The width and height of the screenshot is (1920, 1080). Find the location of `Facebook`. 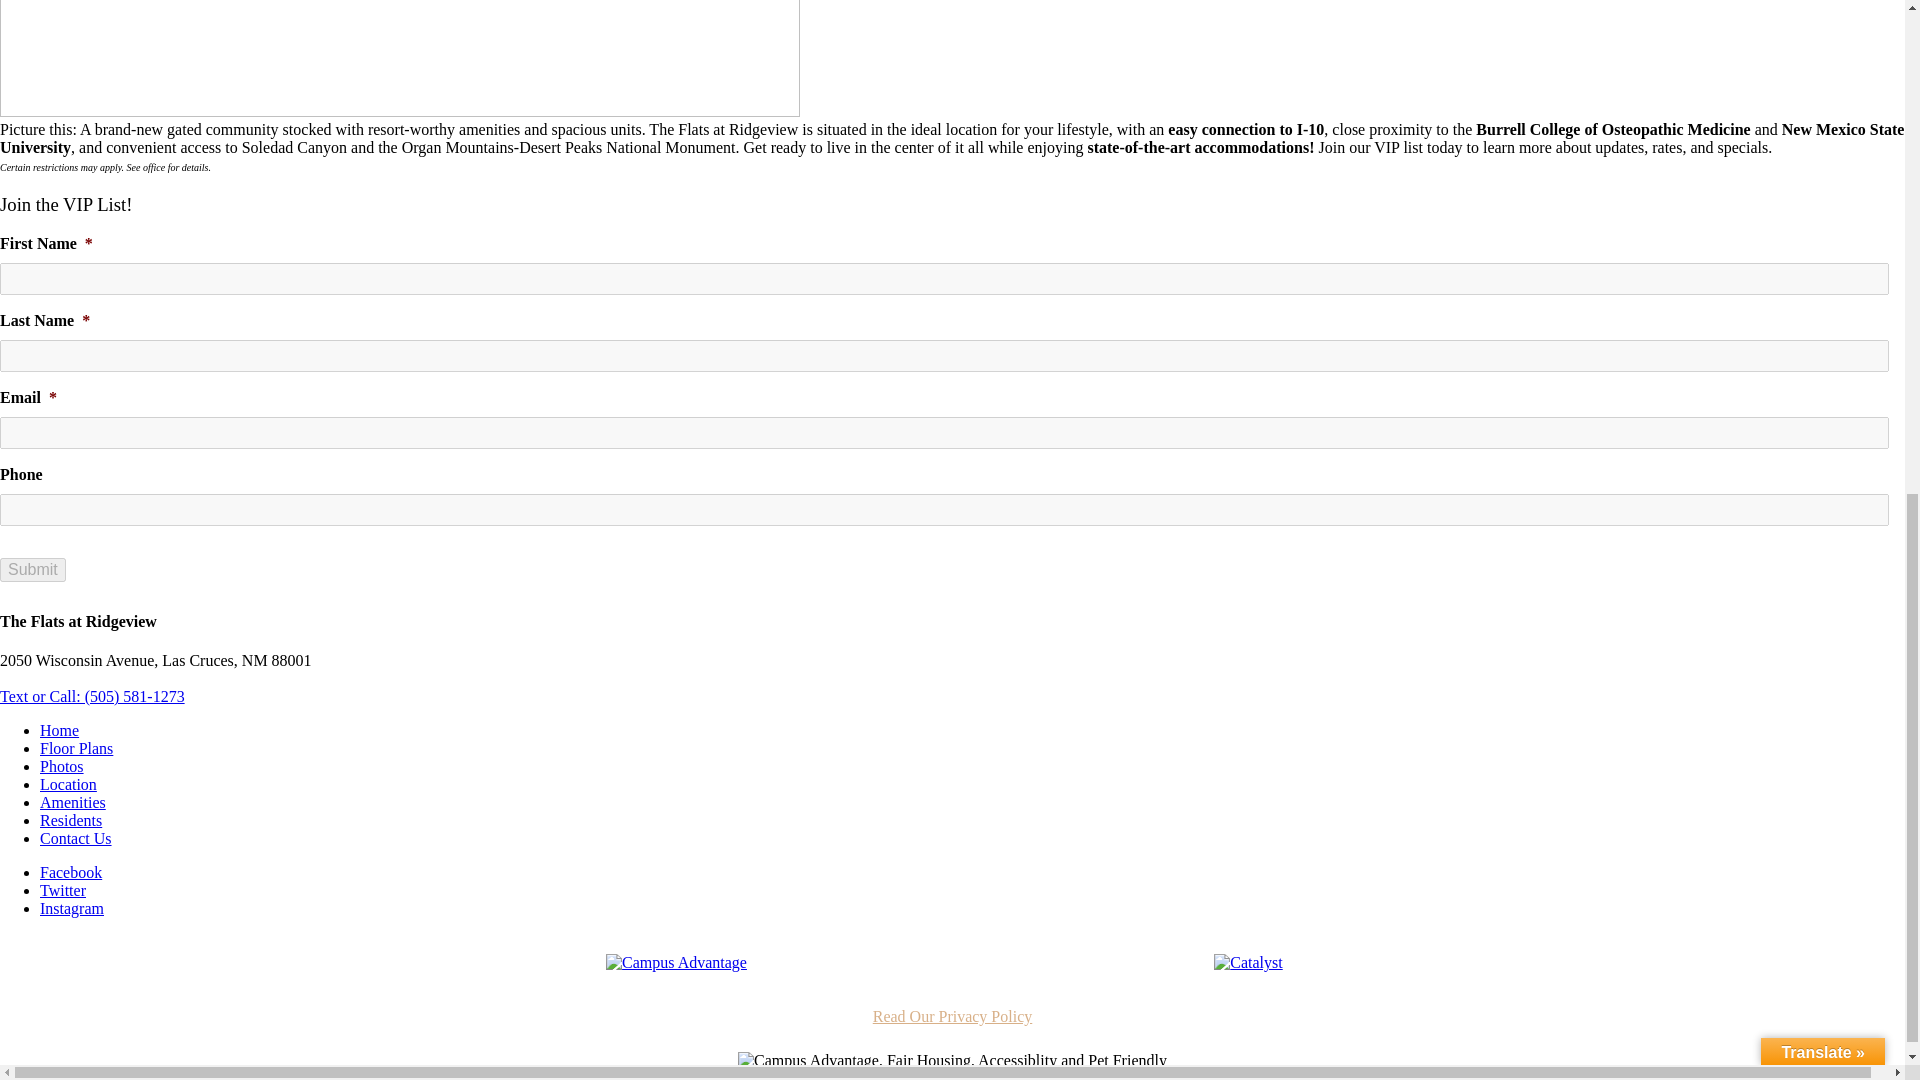

Facebook is located at coordinates (70, 872).